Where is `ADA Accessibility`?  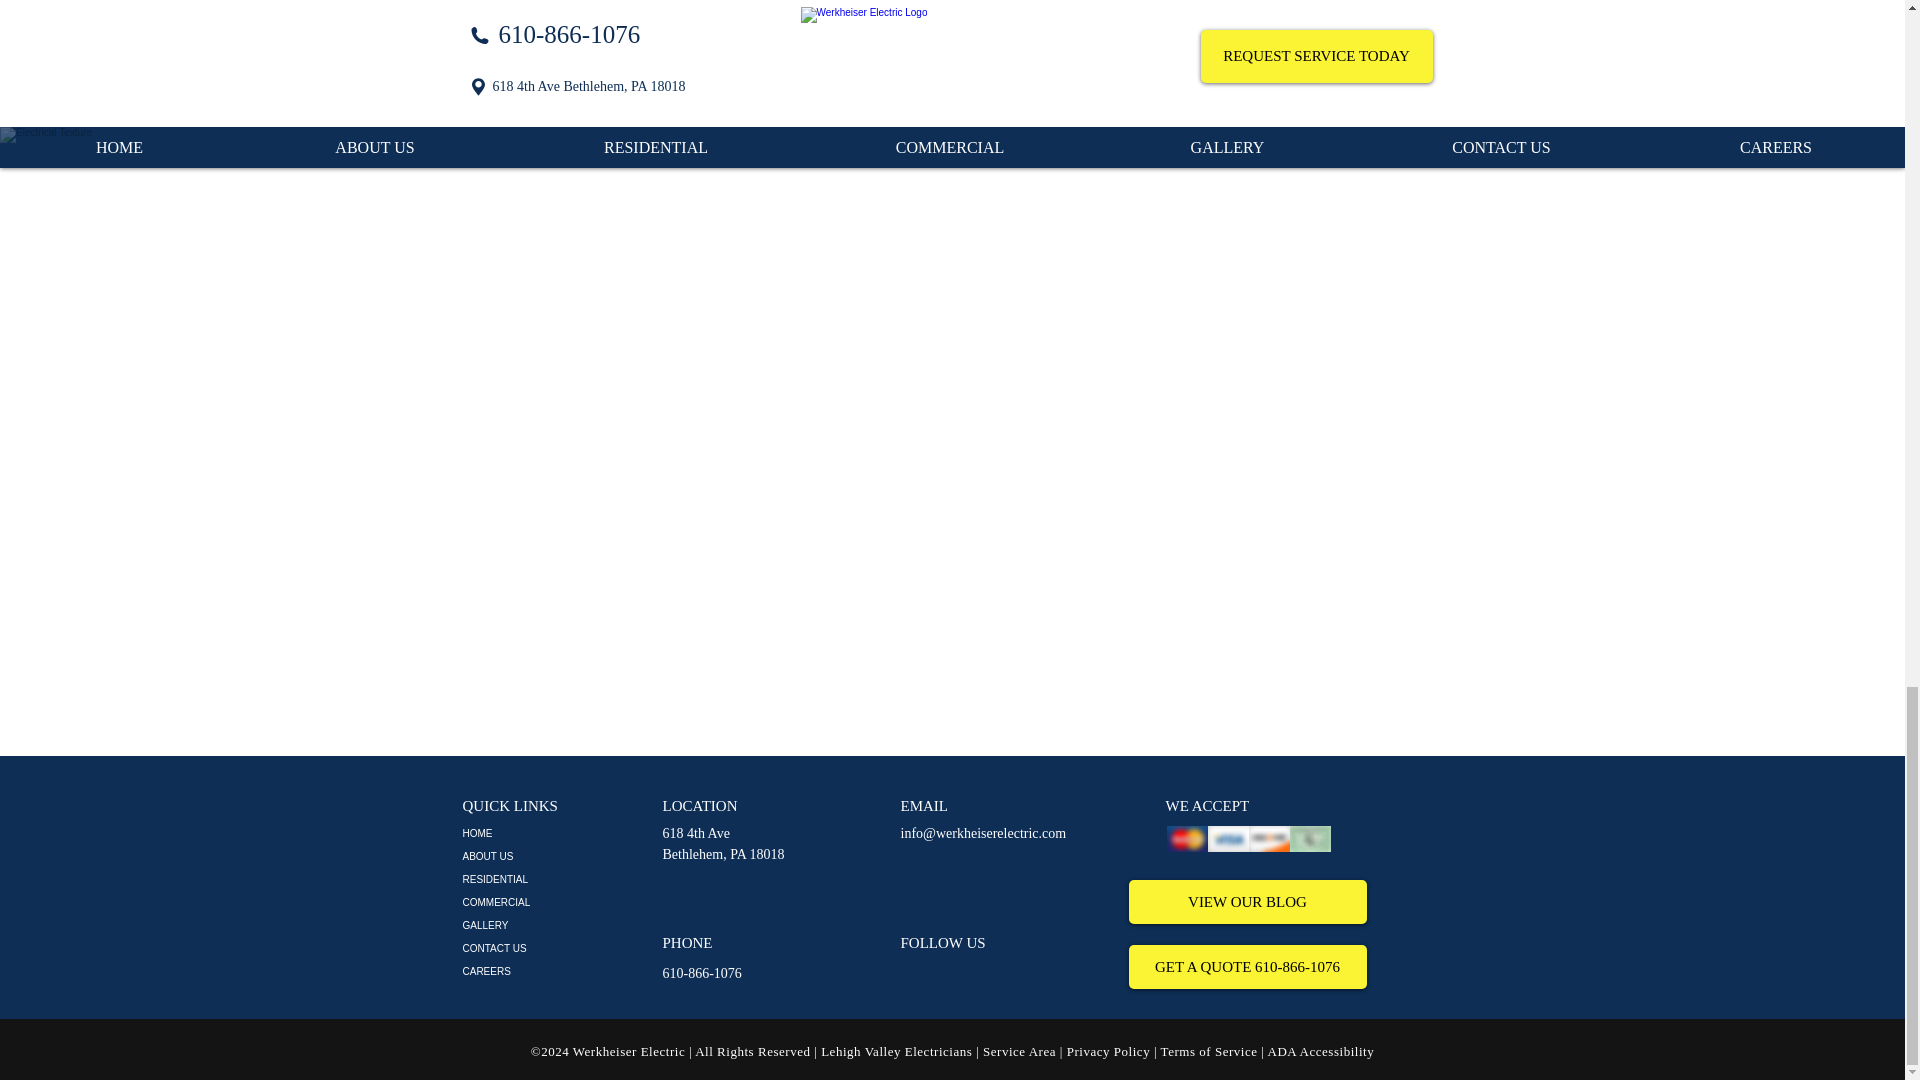
ADA Accessibility is located at coordinates (1320, 1052).